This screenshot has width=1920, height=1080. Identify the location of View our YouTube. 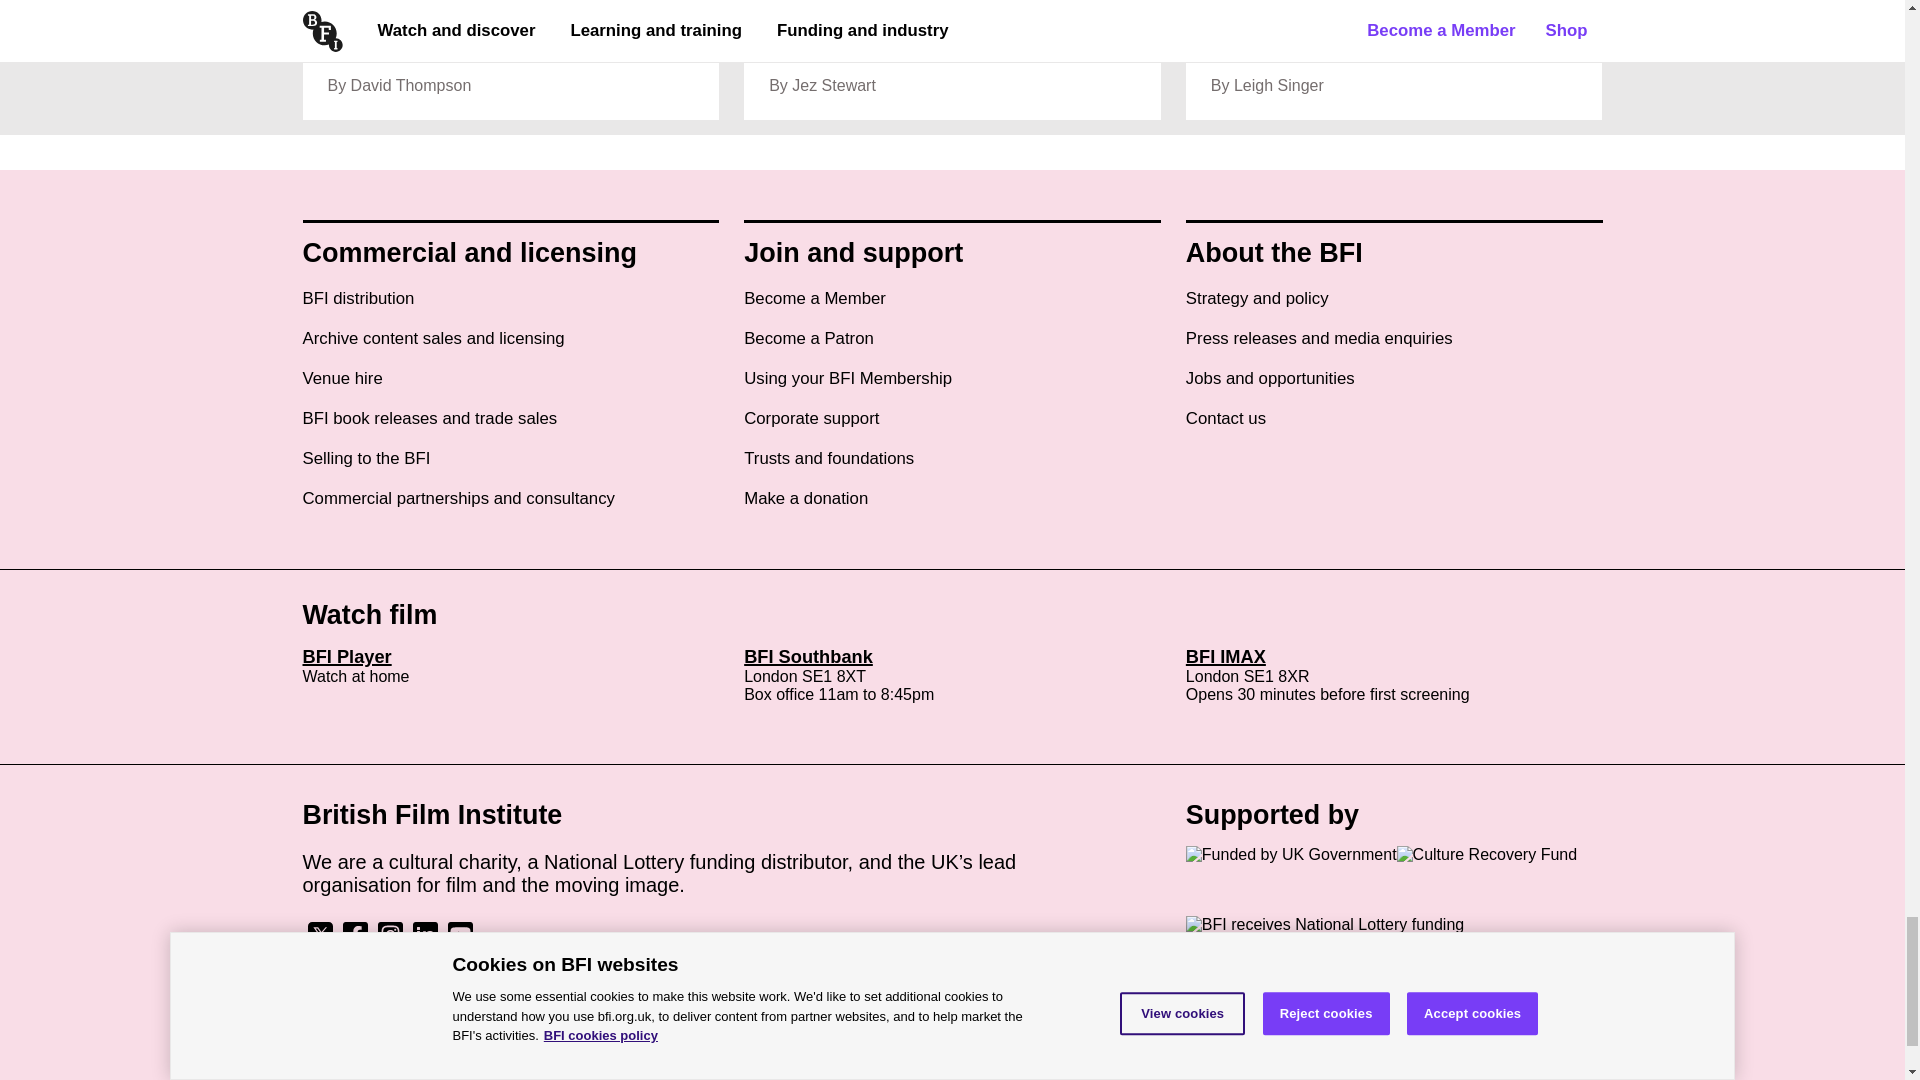
(458, 942).